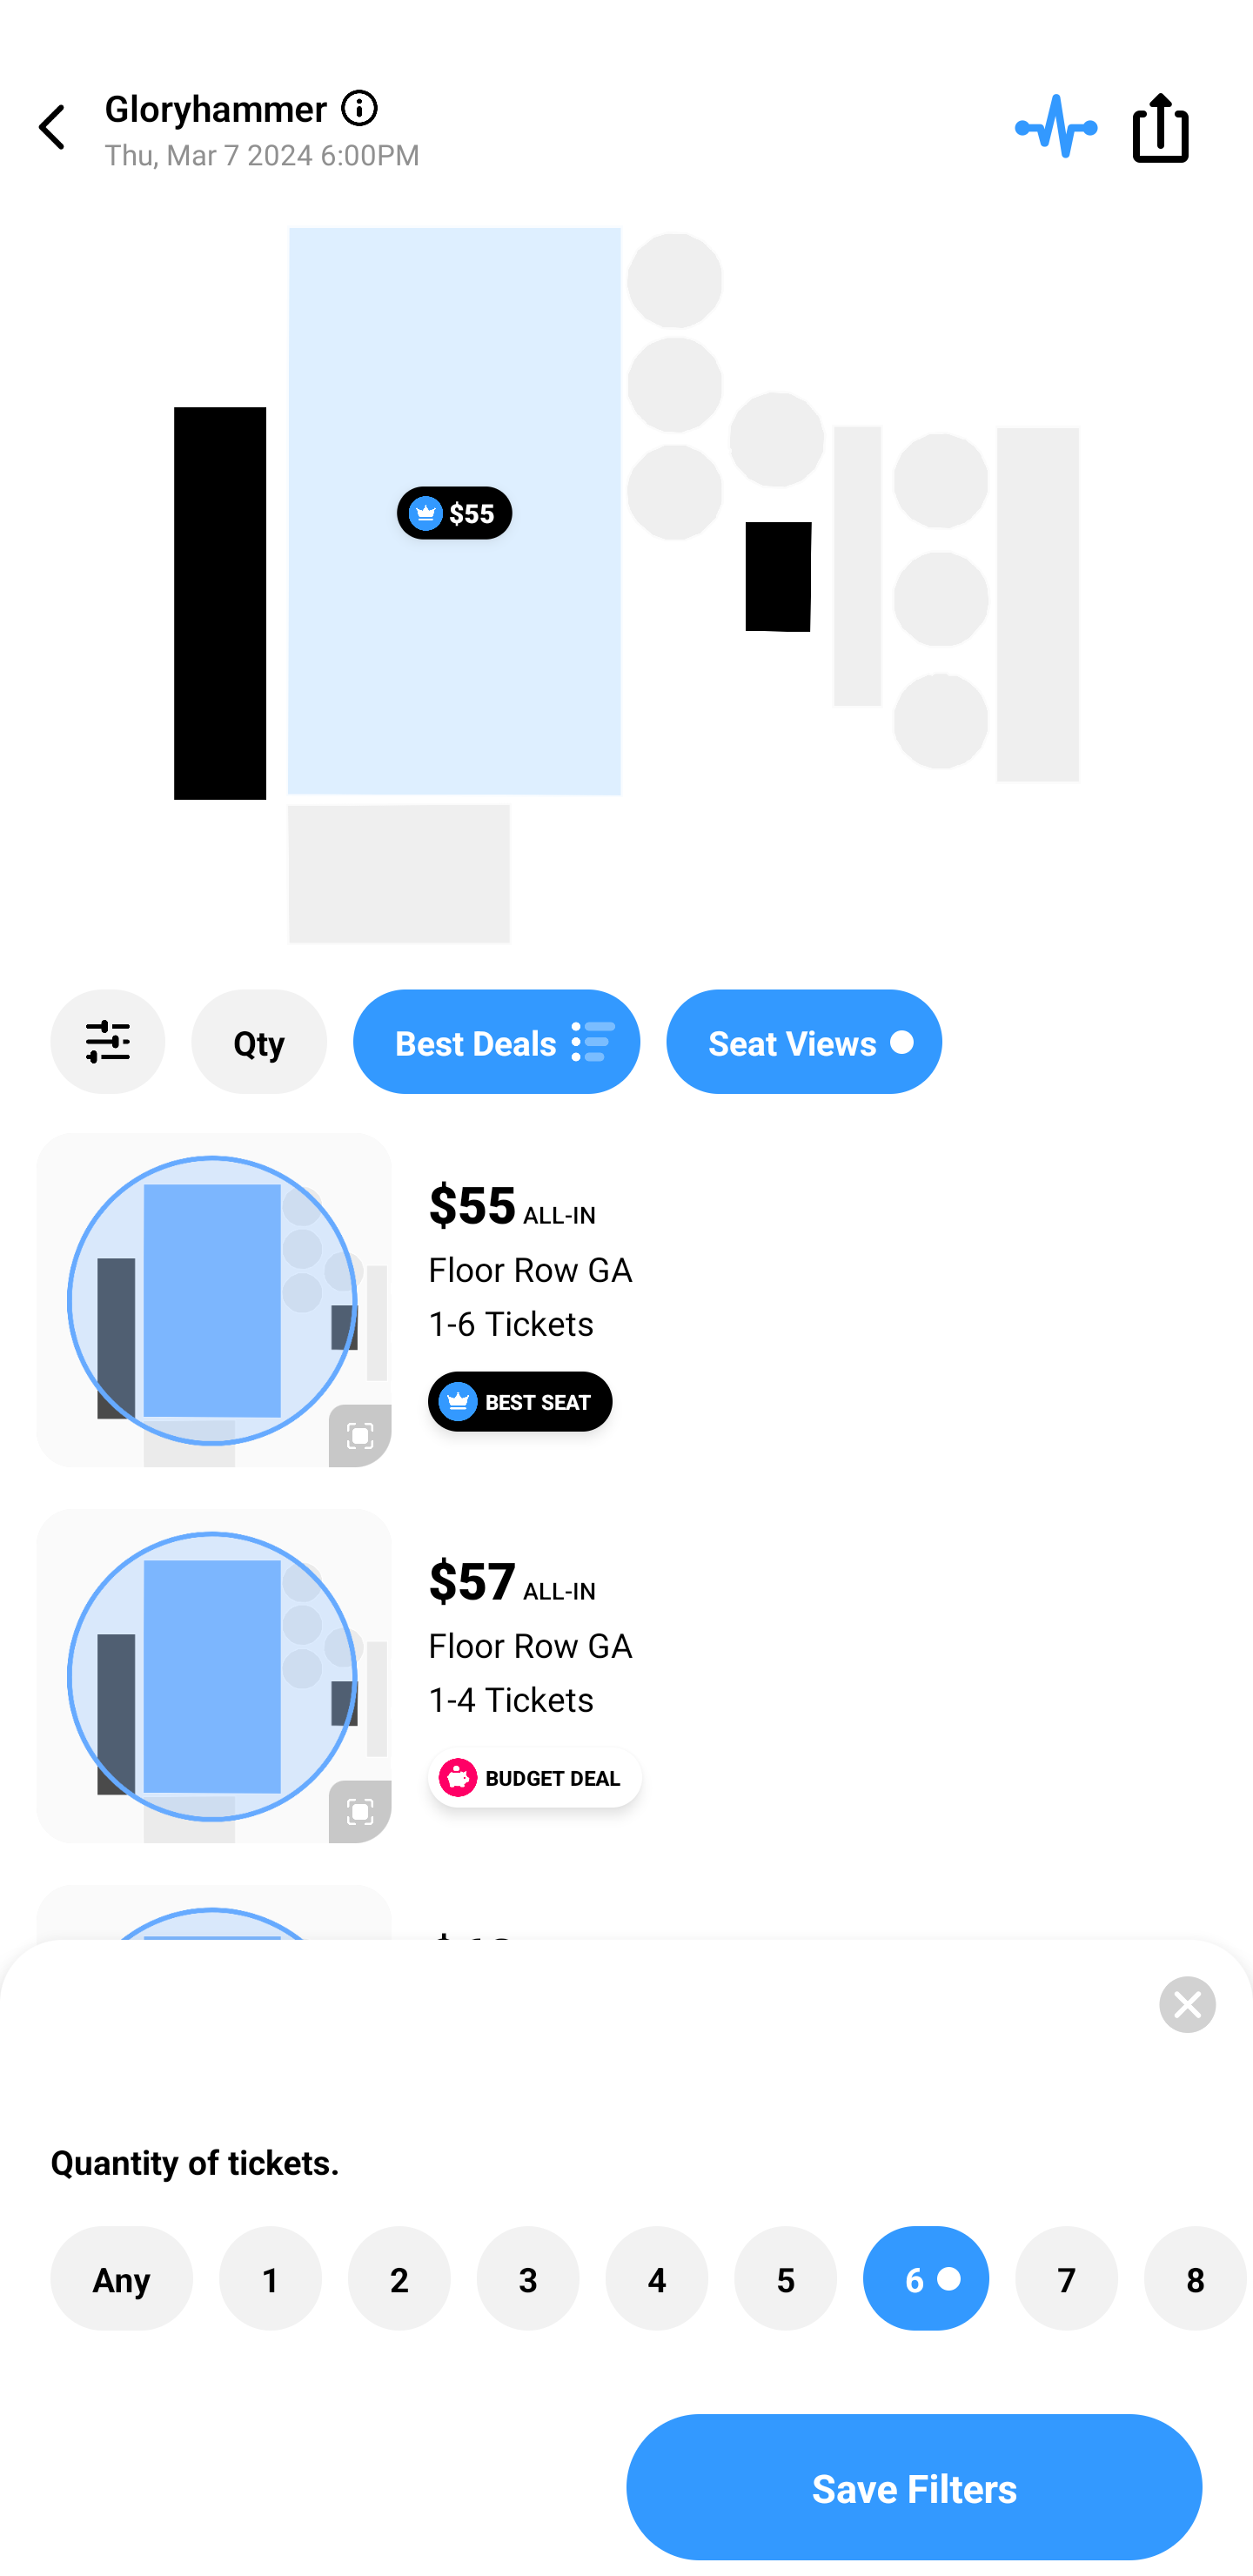 The height and width of the screenshot is (2576, 1253). Describe the element at coordinates (121, 2278) in the screenshot. I see `Any` at that location.